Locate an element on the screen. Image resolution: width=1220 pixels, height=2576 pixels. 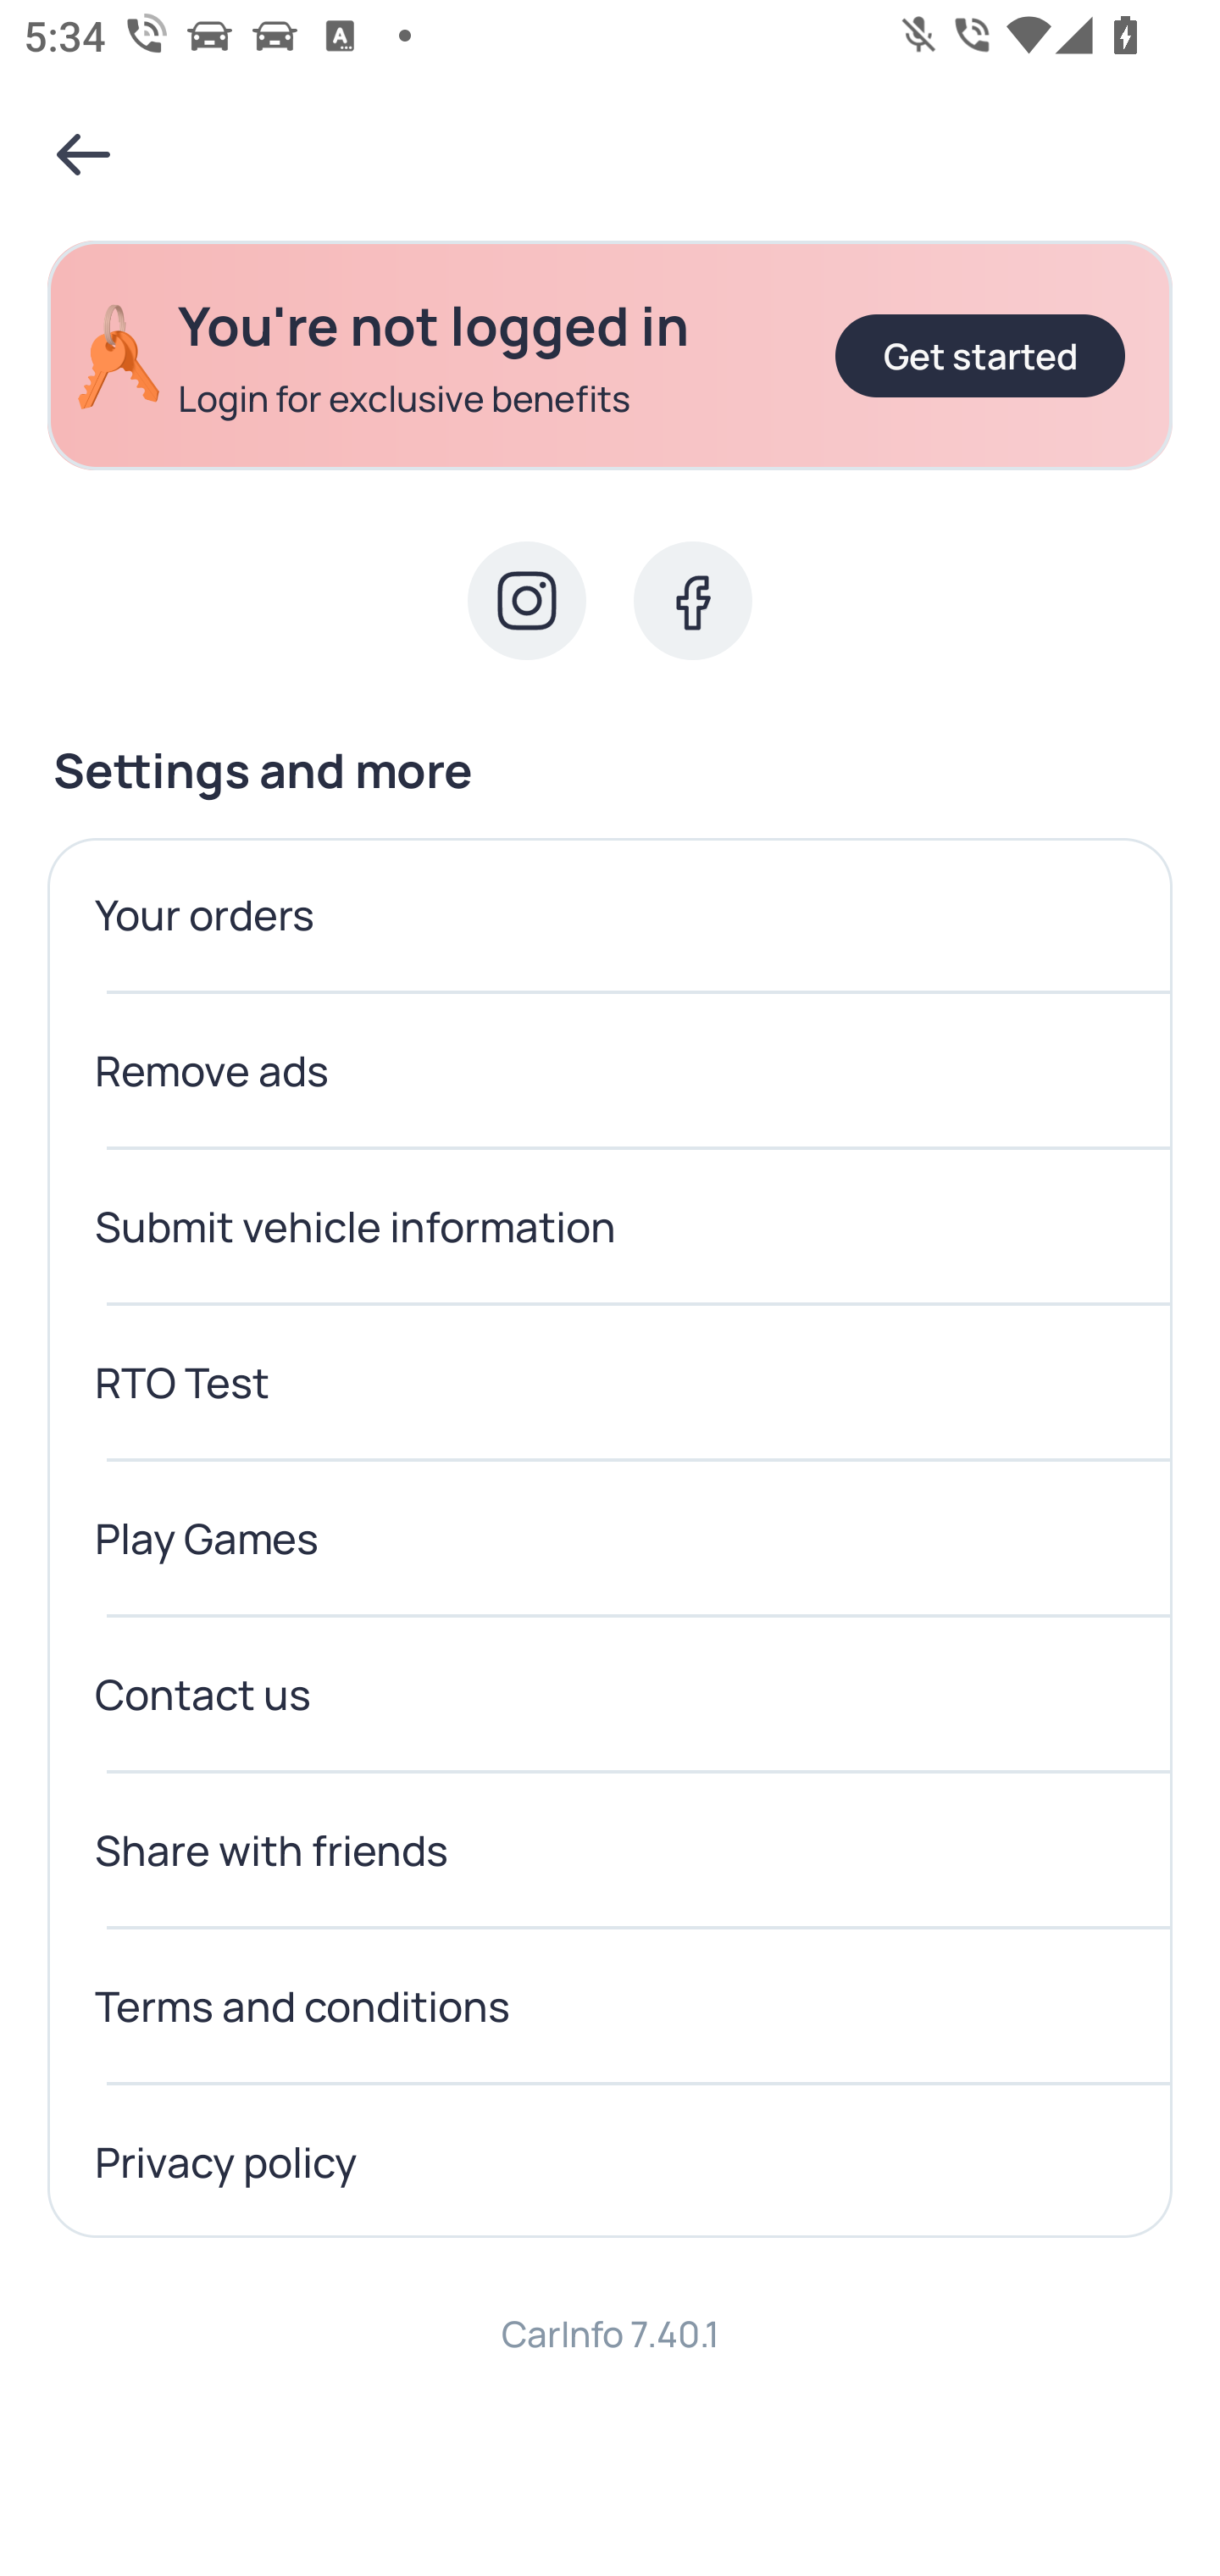
Remove ads is located at coordinates (610, 1071).